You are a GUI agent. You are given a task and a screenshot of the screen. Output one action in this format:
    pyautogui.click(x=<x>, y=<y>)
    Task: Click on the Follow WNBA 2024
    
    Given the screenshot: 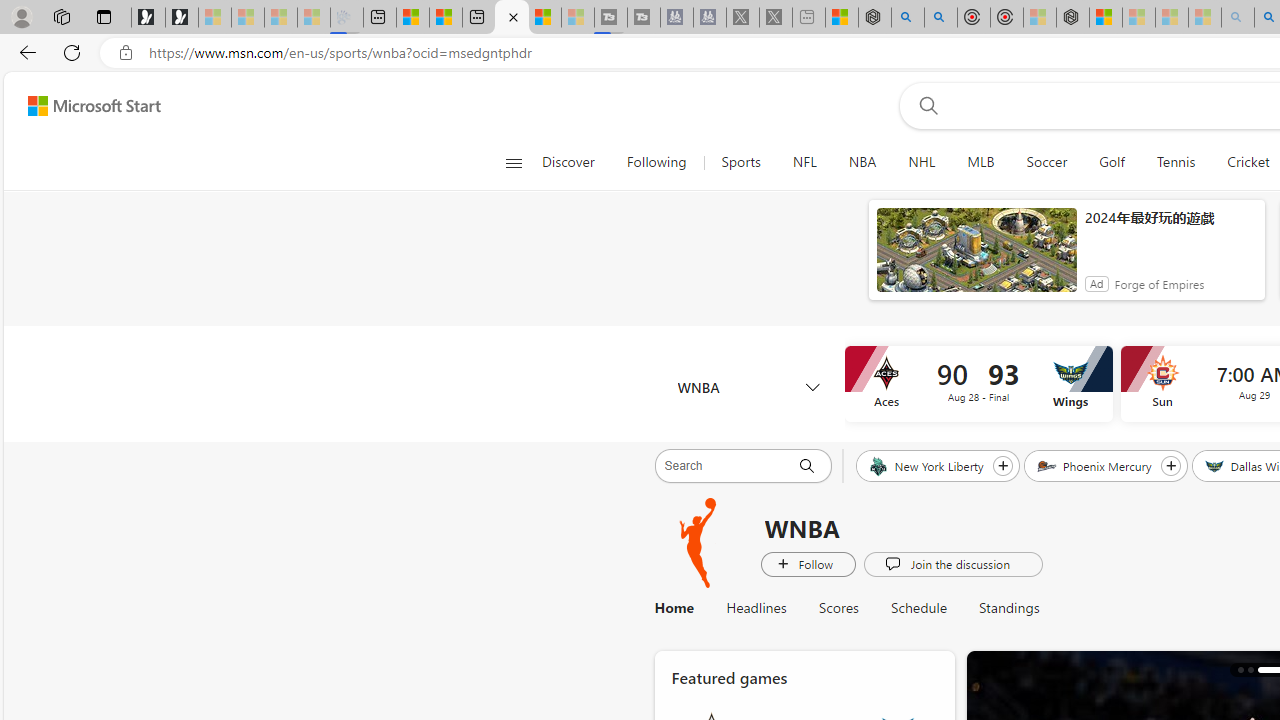 What is the action you would take?
    pyautogui.click(x=808, y=563)
    